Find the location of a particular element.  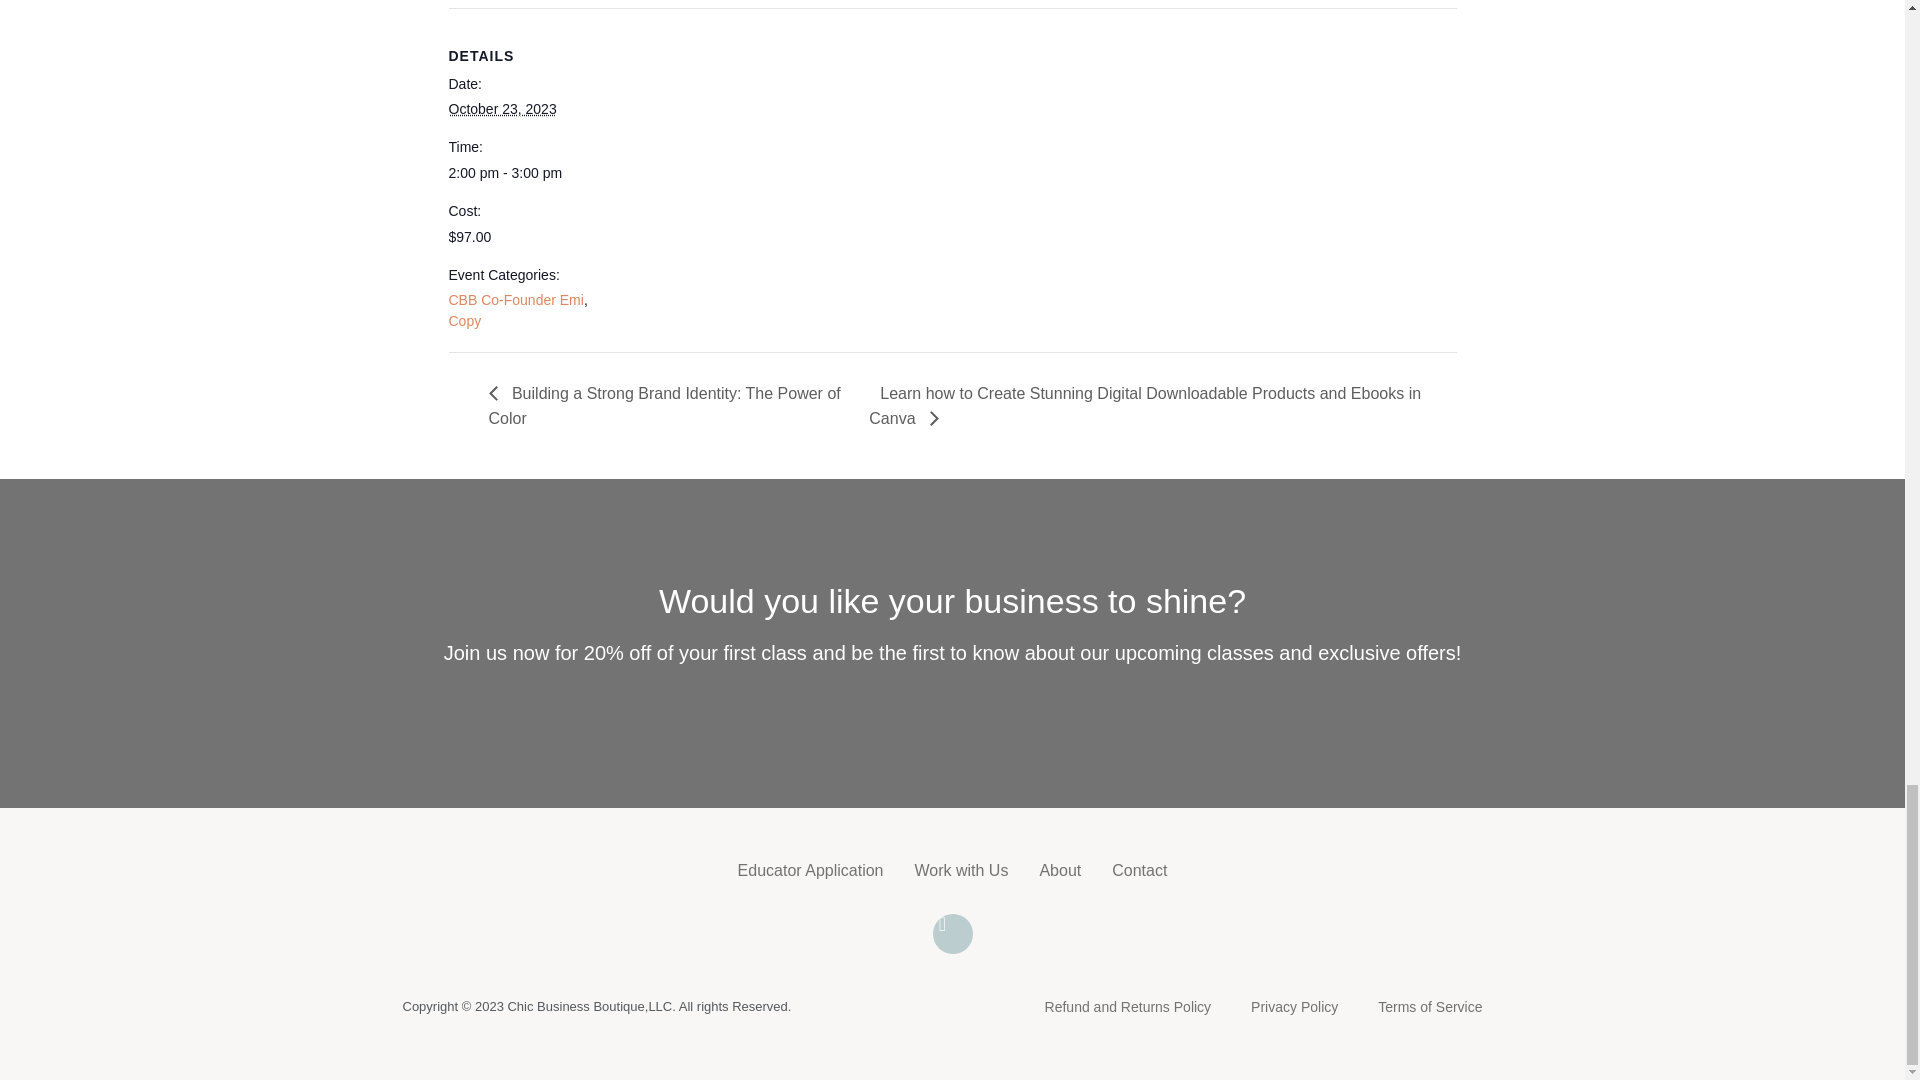

About is located at coordinates (1059, 870).